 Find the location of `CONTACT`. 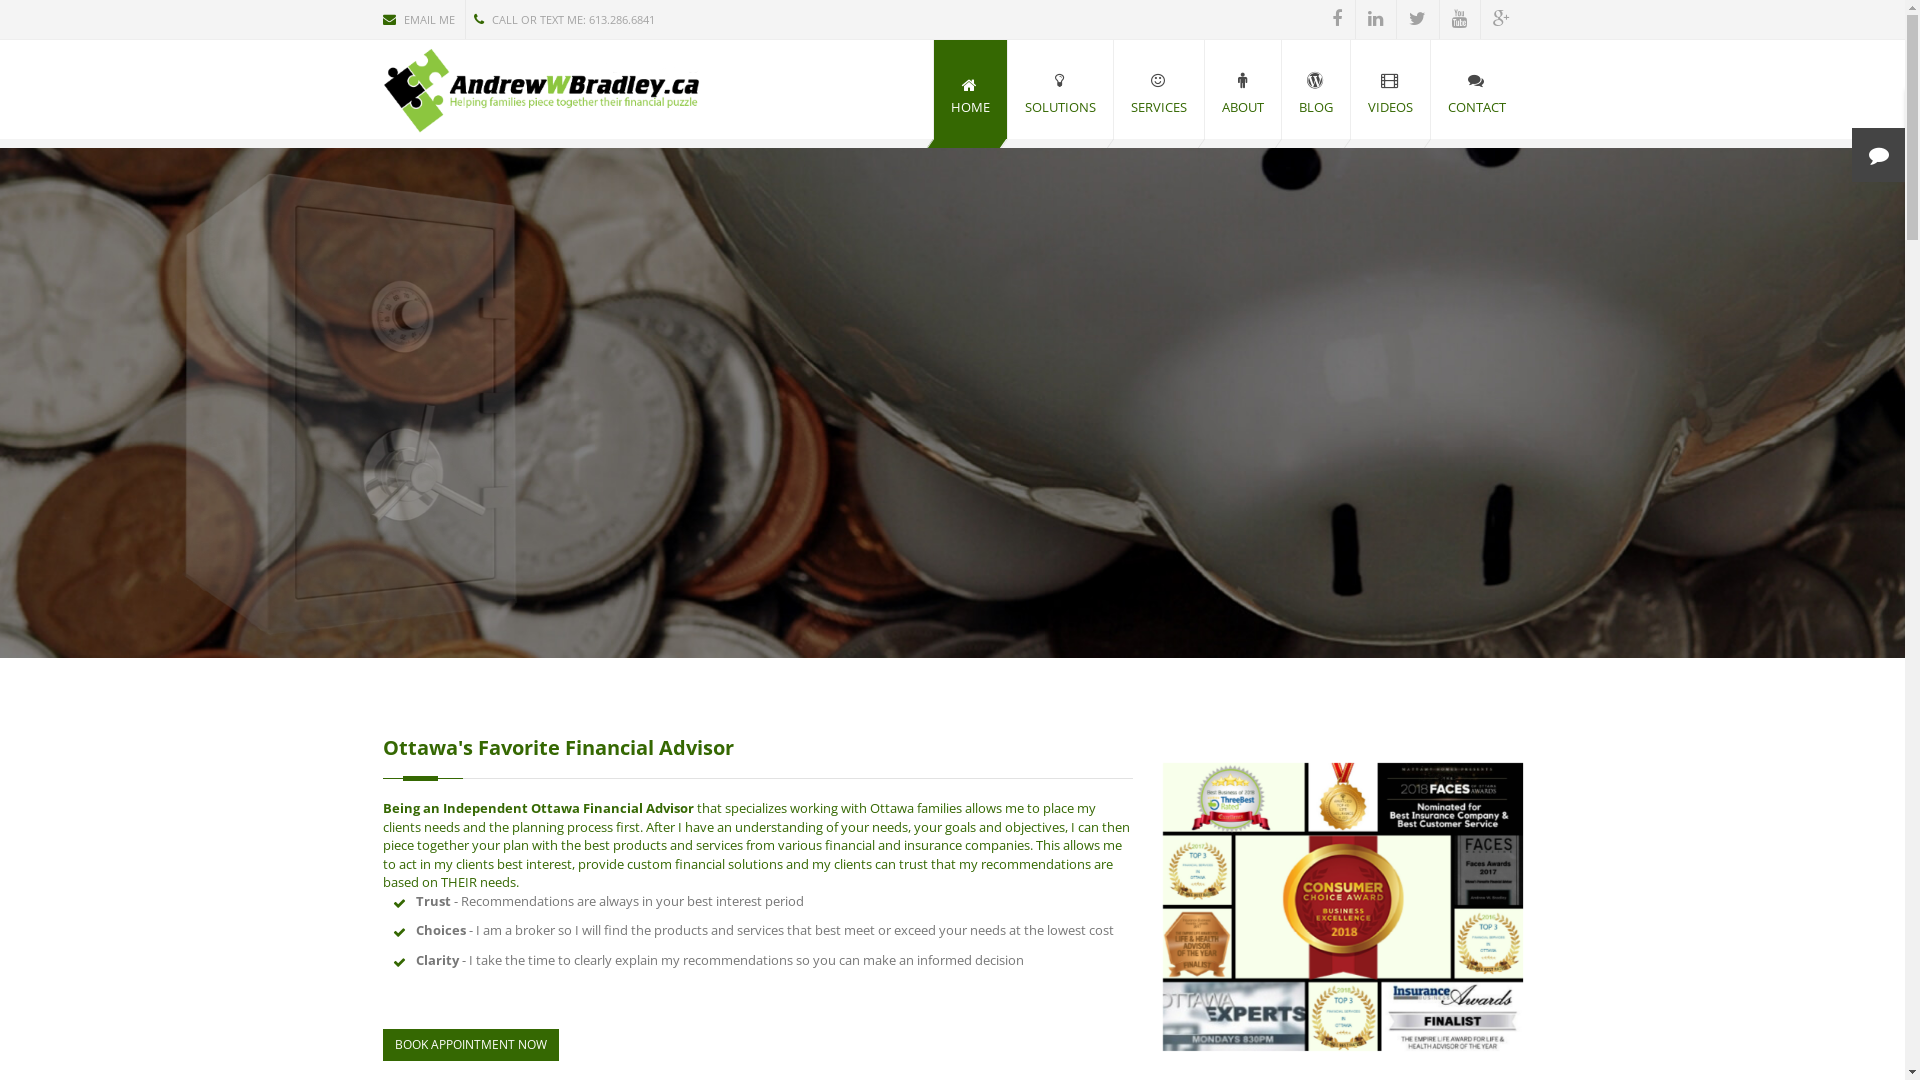

CONTACT is located at coordinates (1476, 90).